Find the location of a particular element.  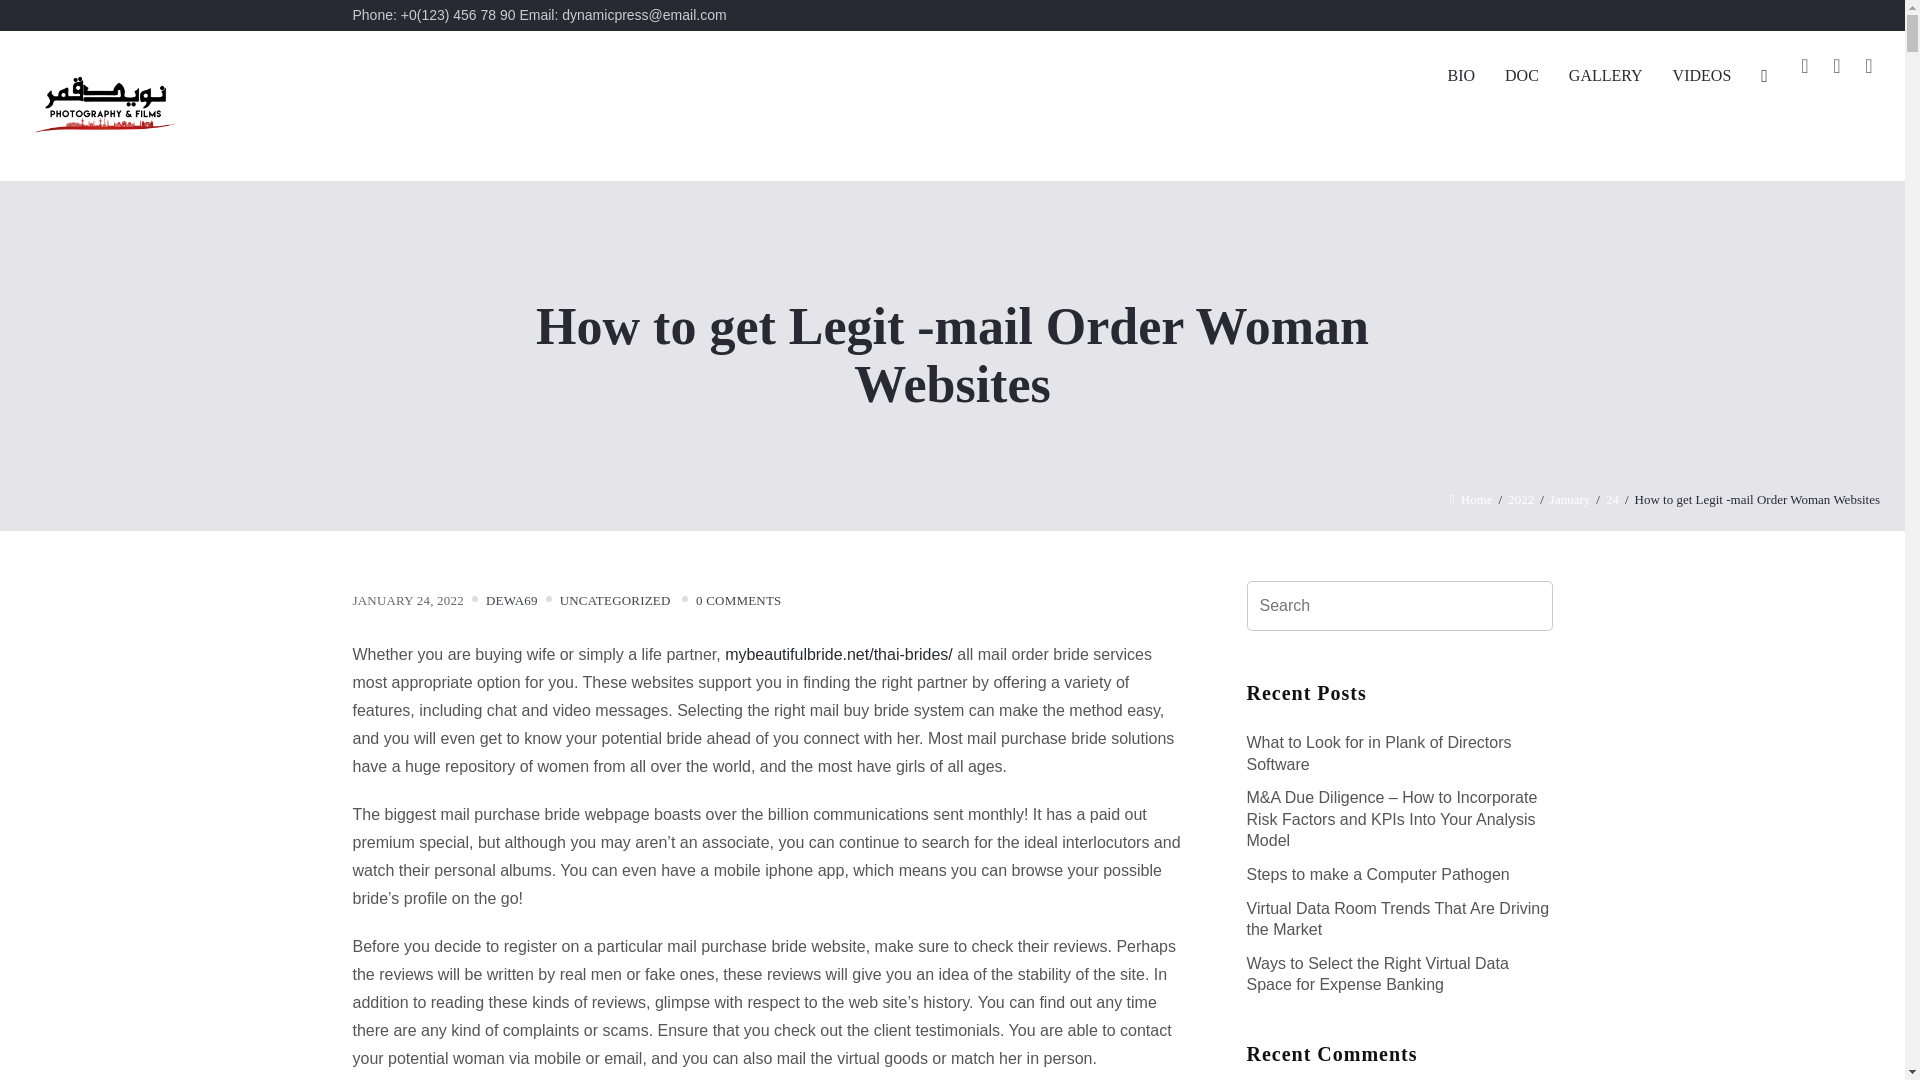

VIDEOS is located at coordinates (1702, 76).